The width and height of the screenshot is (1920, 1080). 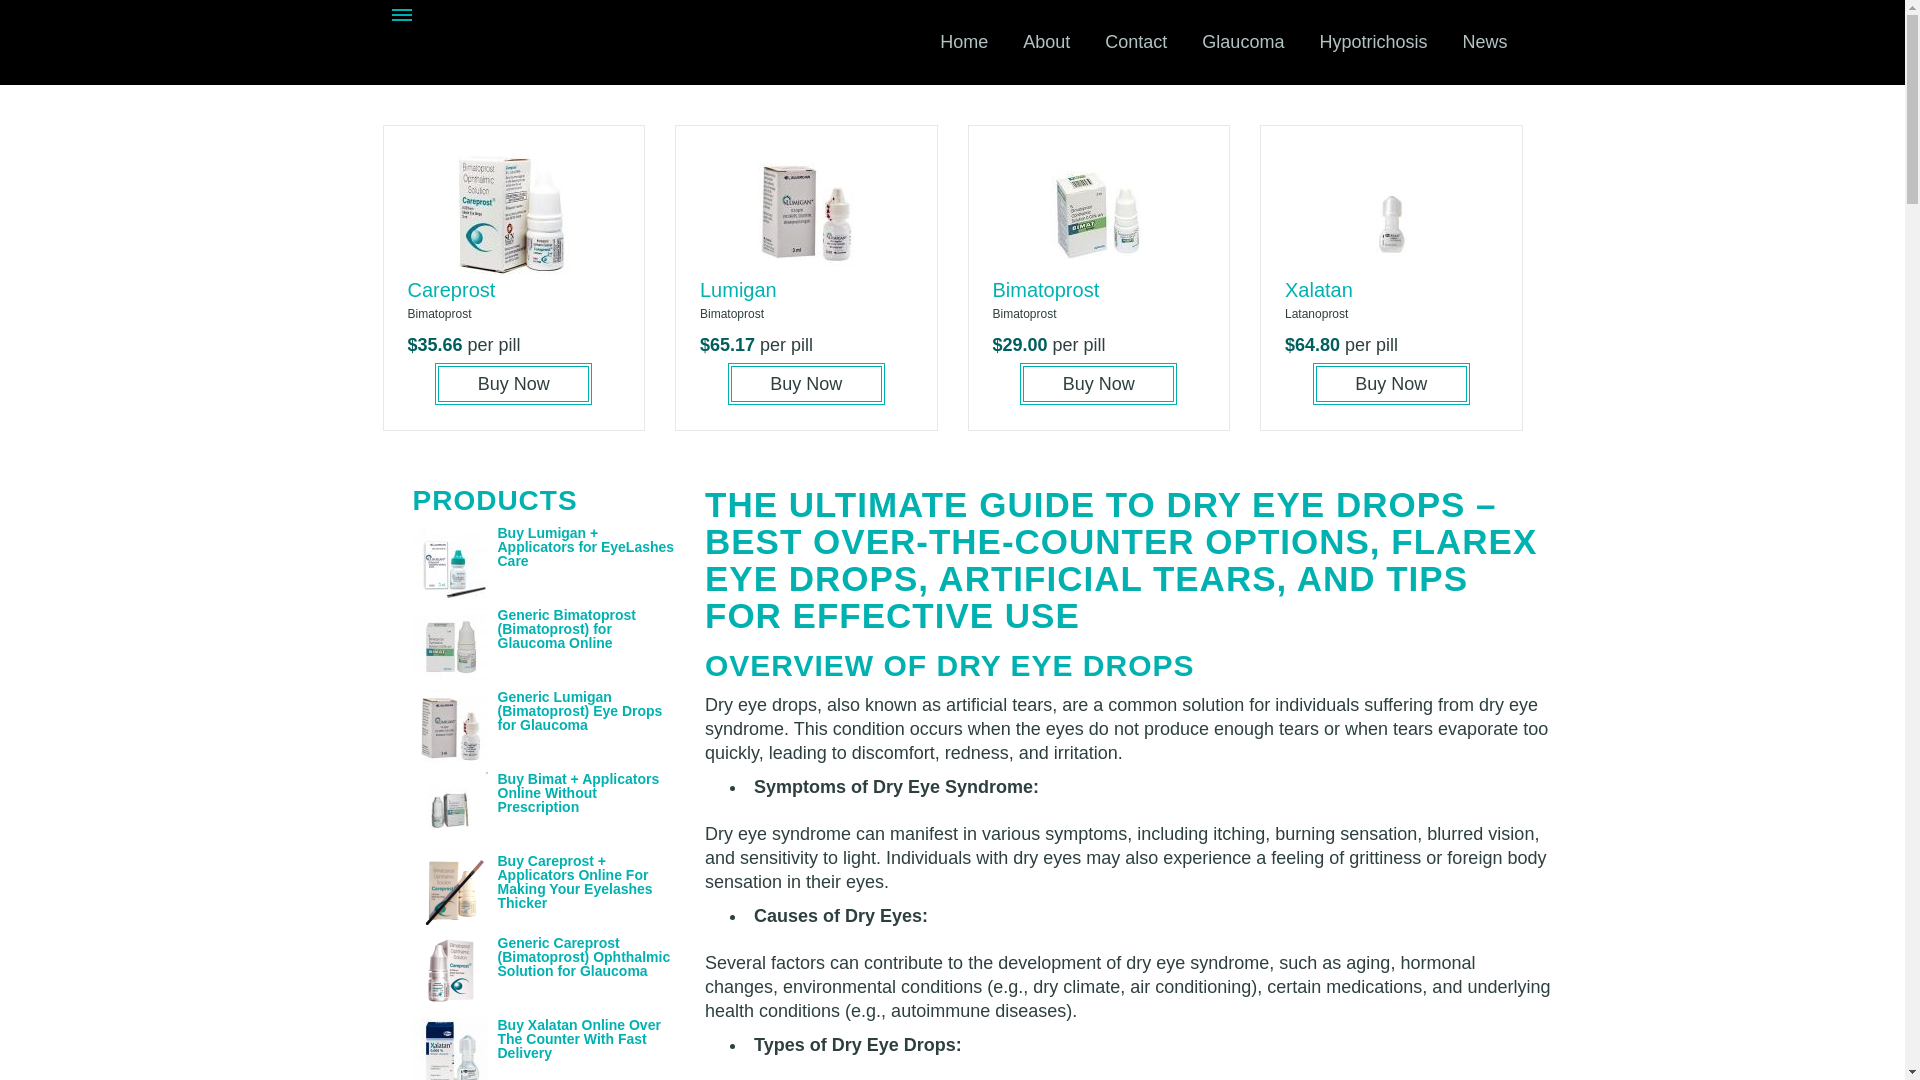 I want to click on Bimatoprost, so click(x=1045, y=290).